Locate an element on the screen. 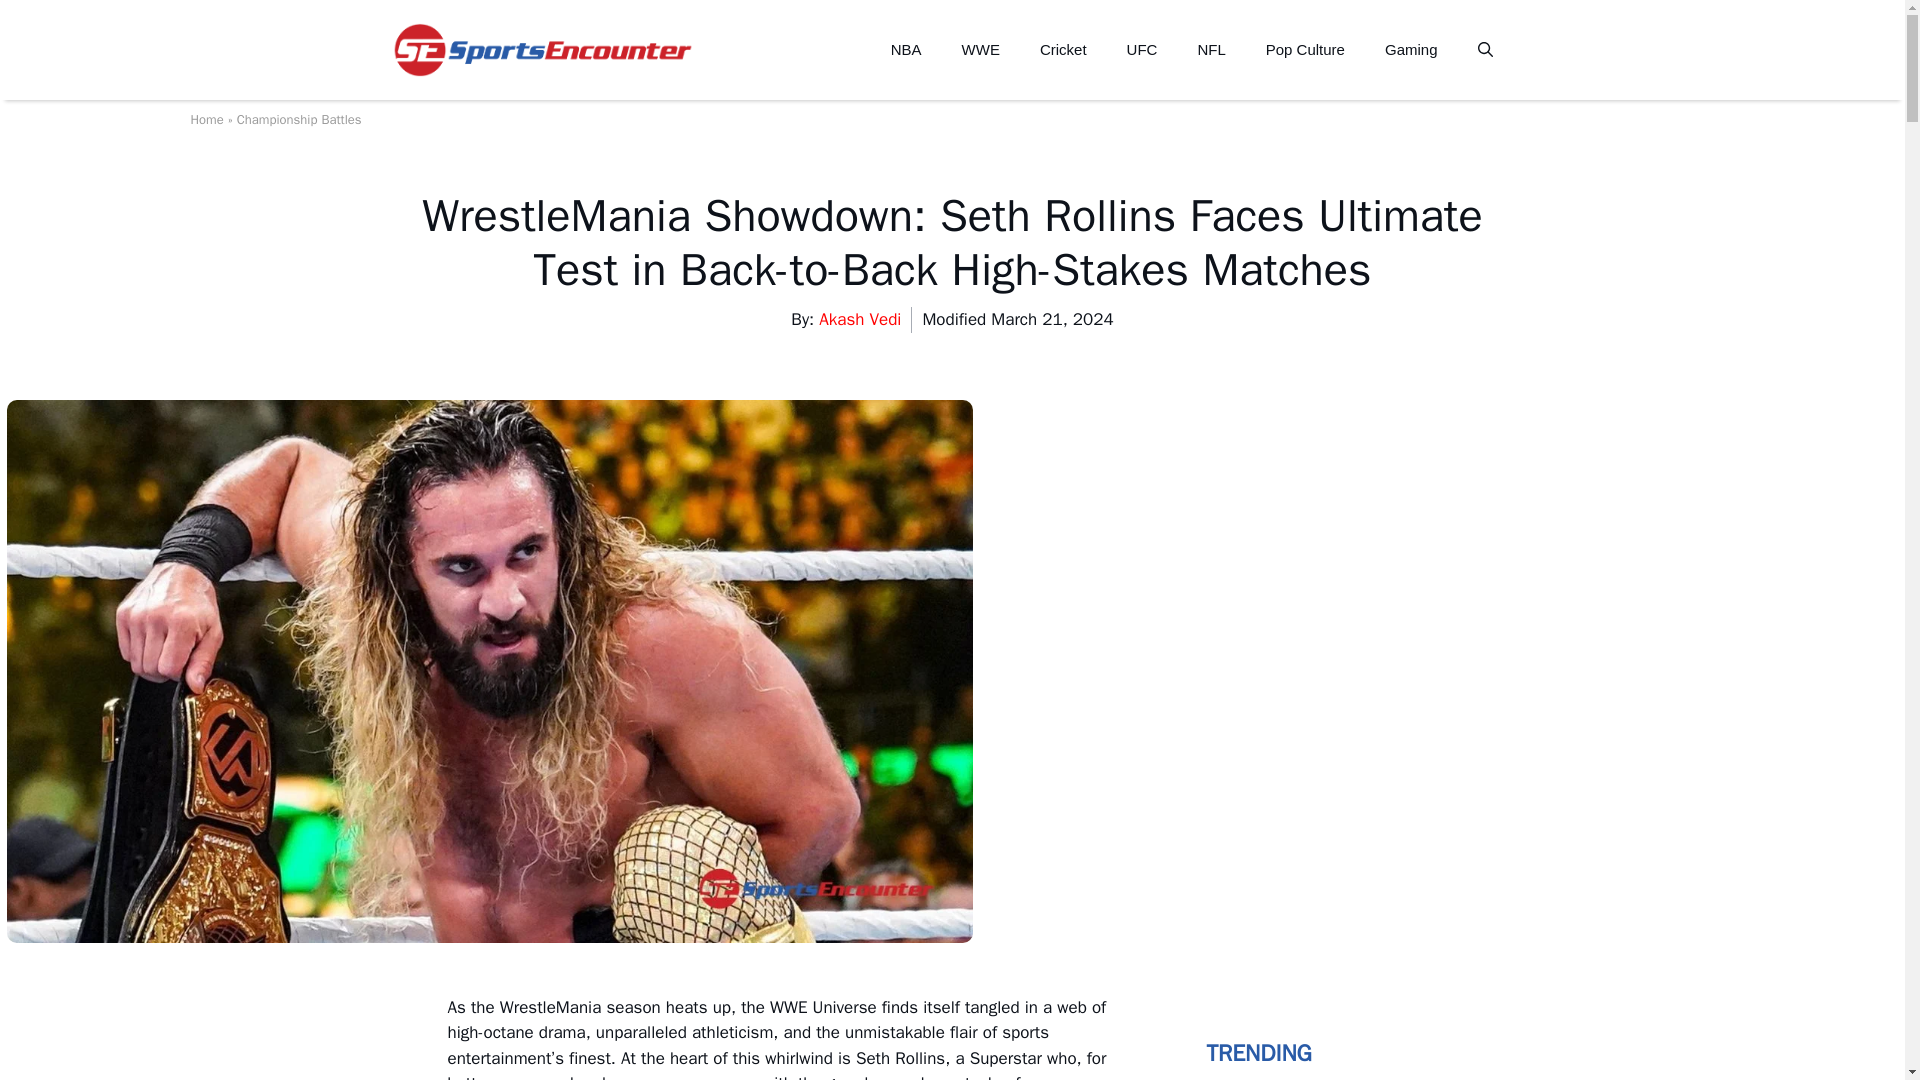 This screenshot has width=1920, height=1080. Championship Battles is located at coordinates (299, 120).